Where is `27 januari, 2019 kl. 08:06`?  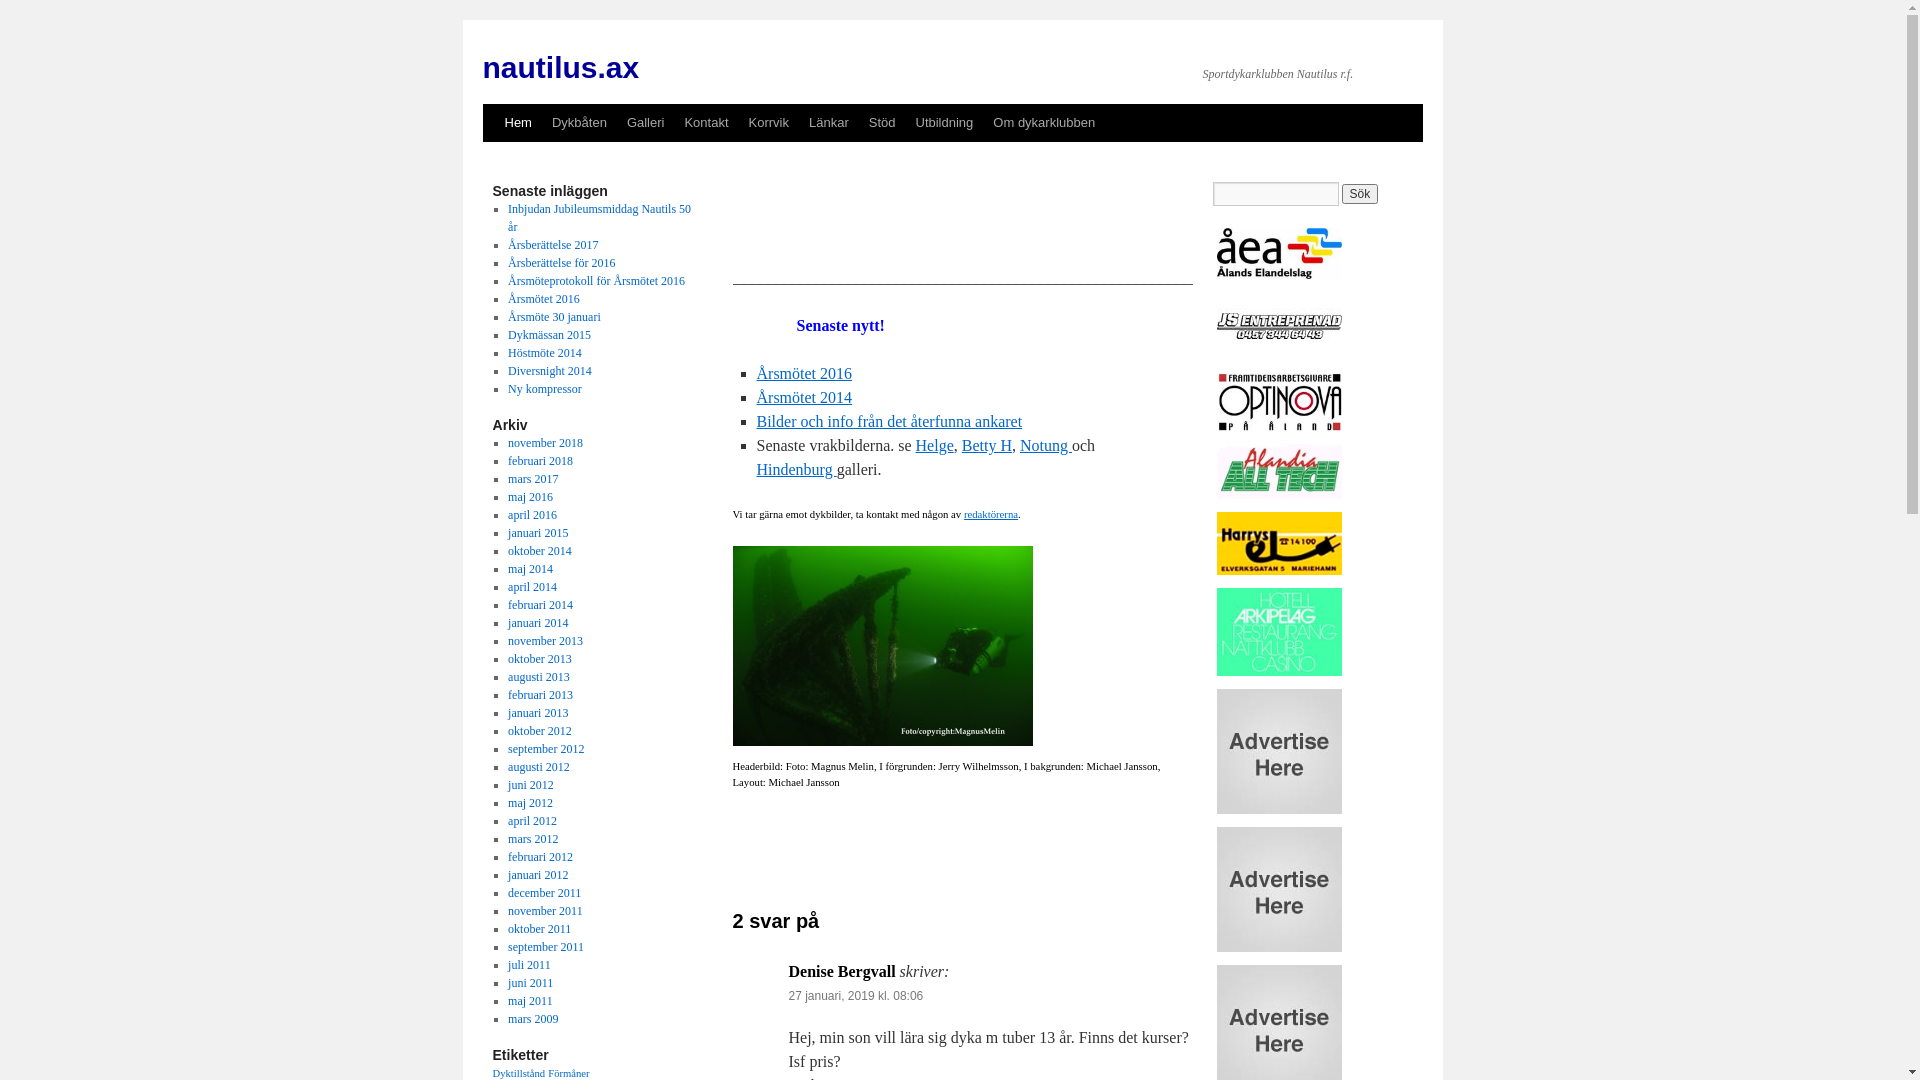
27 januari, 2019 kl. 08:06 is located at coordinates (856, 996).